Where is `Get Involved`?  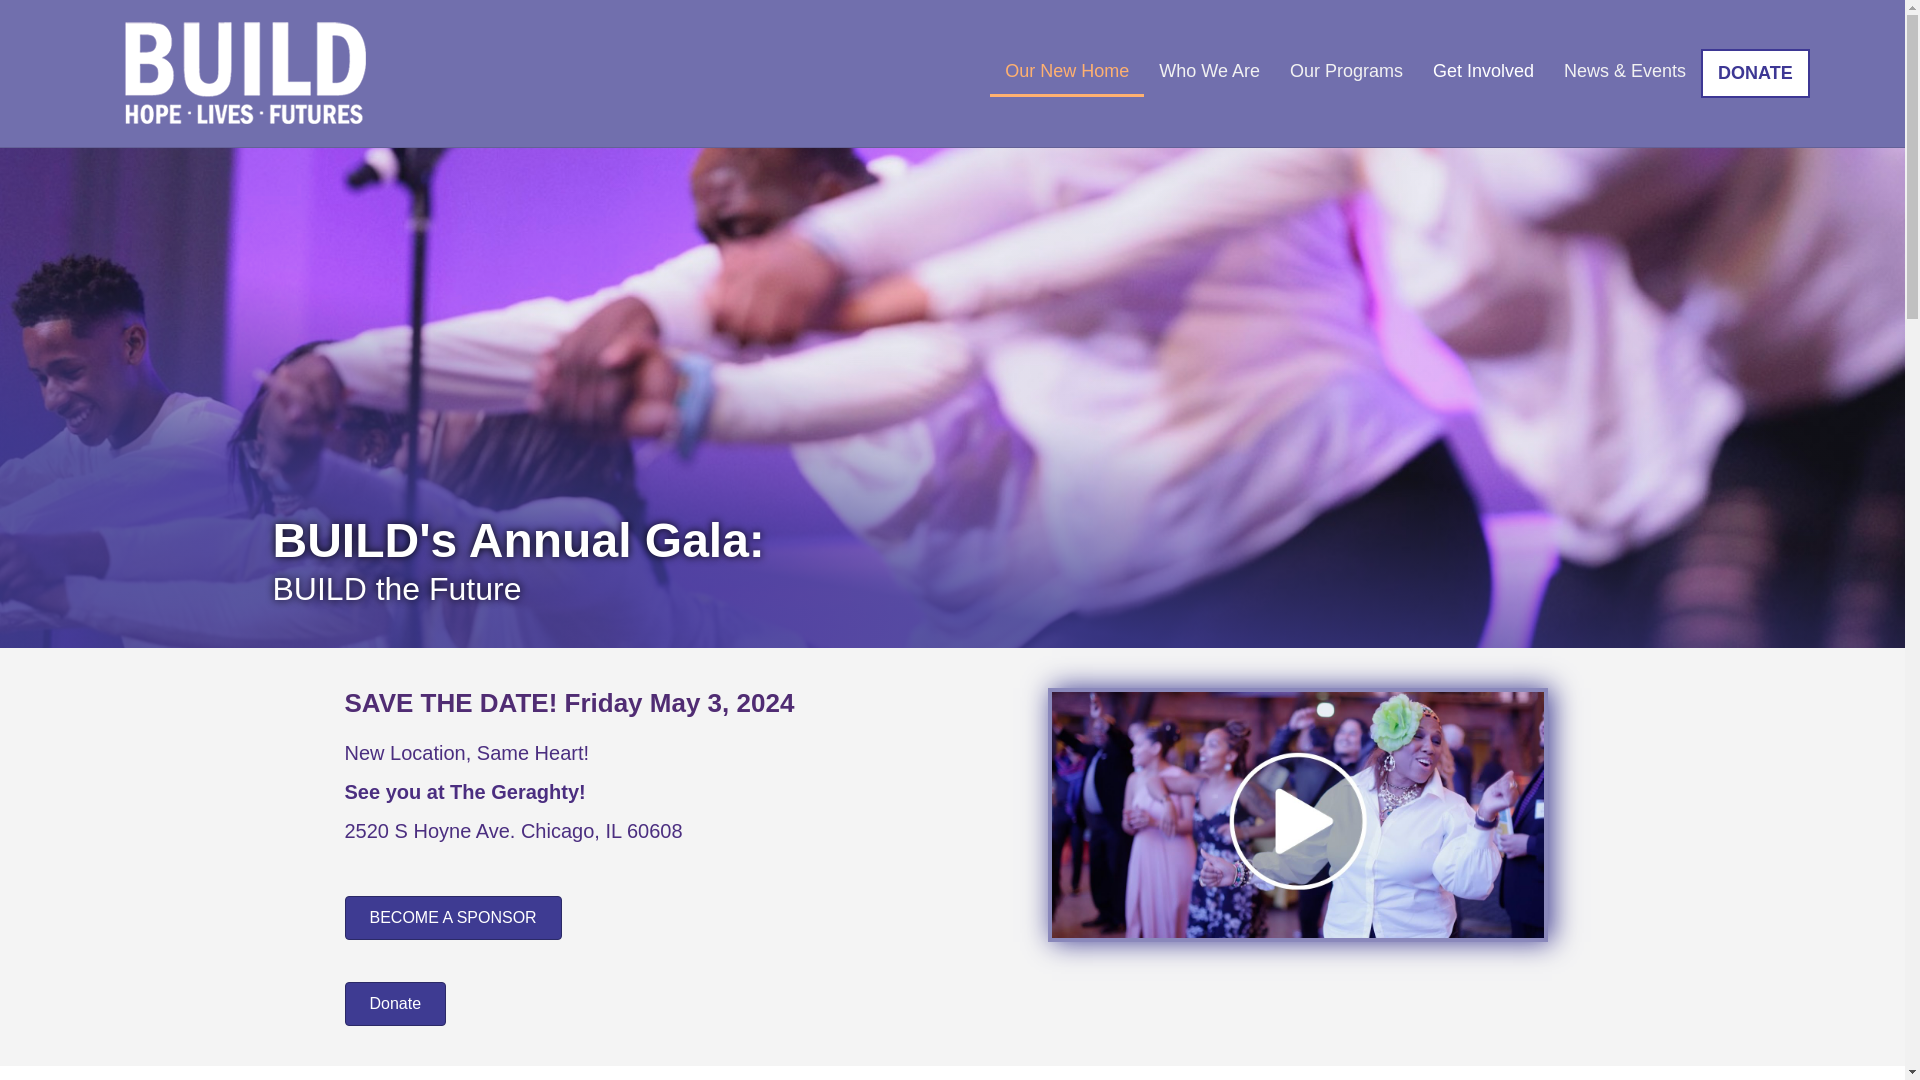 Get Involved is located at coordinates (1484, 70).